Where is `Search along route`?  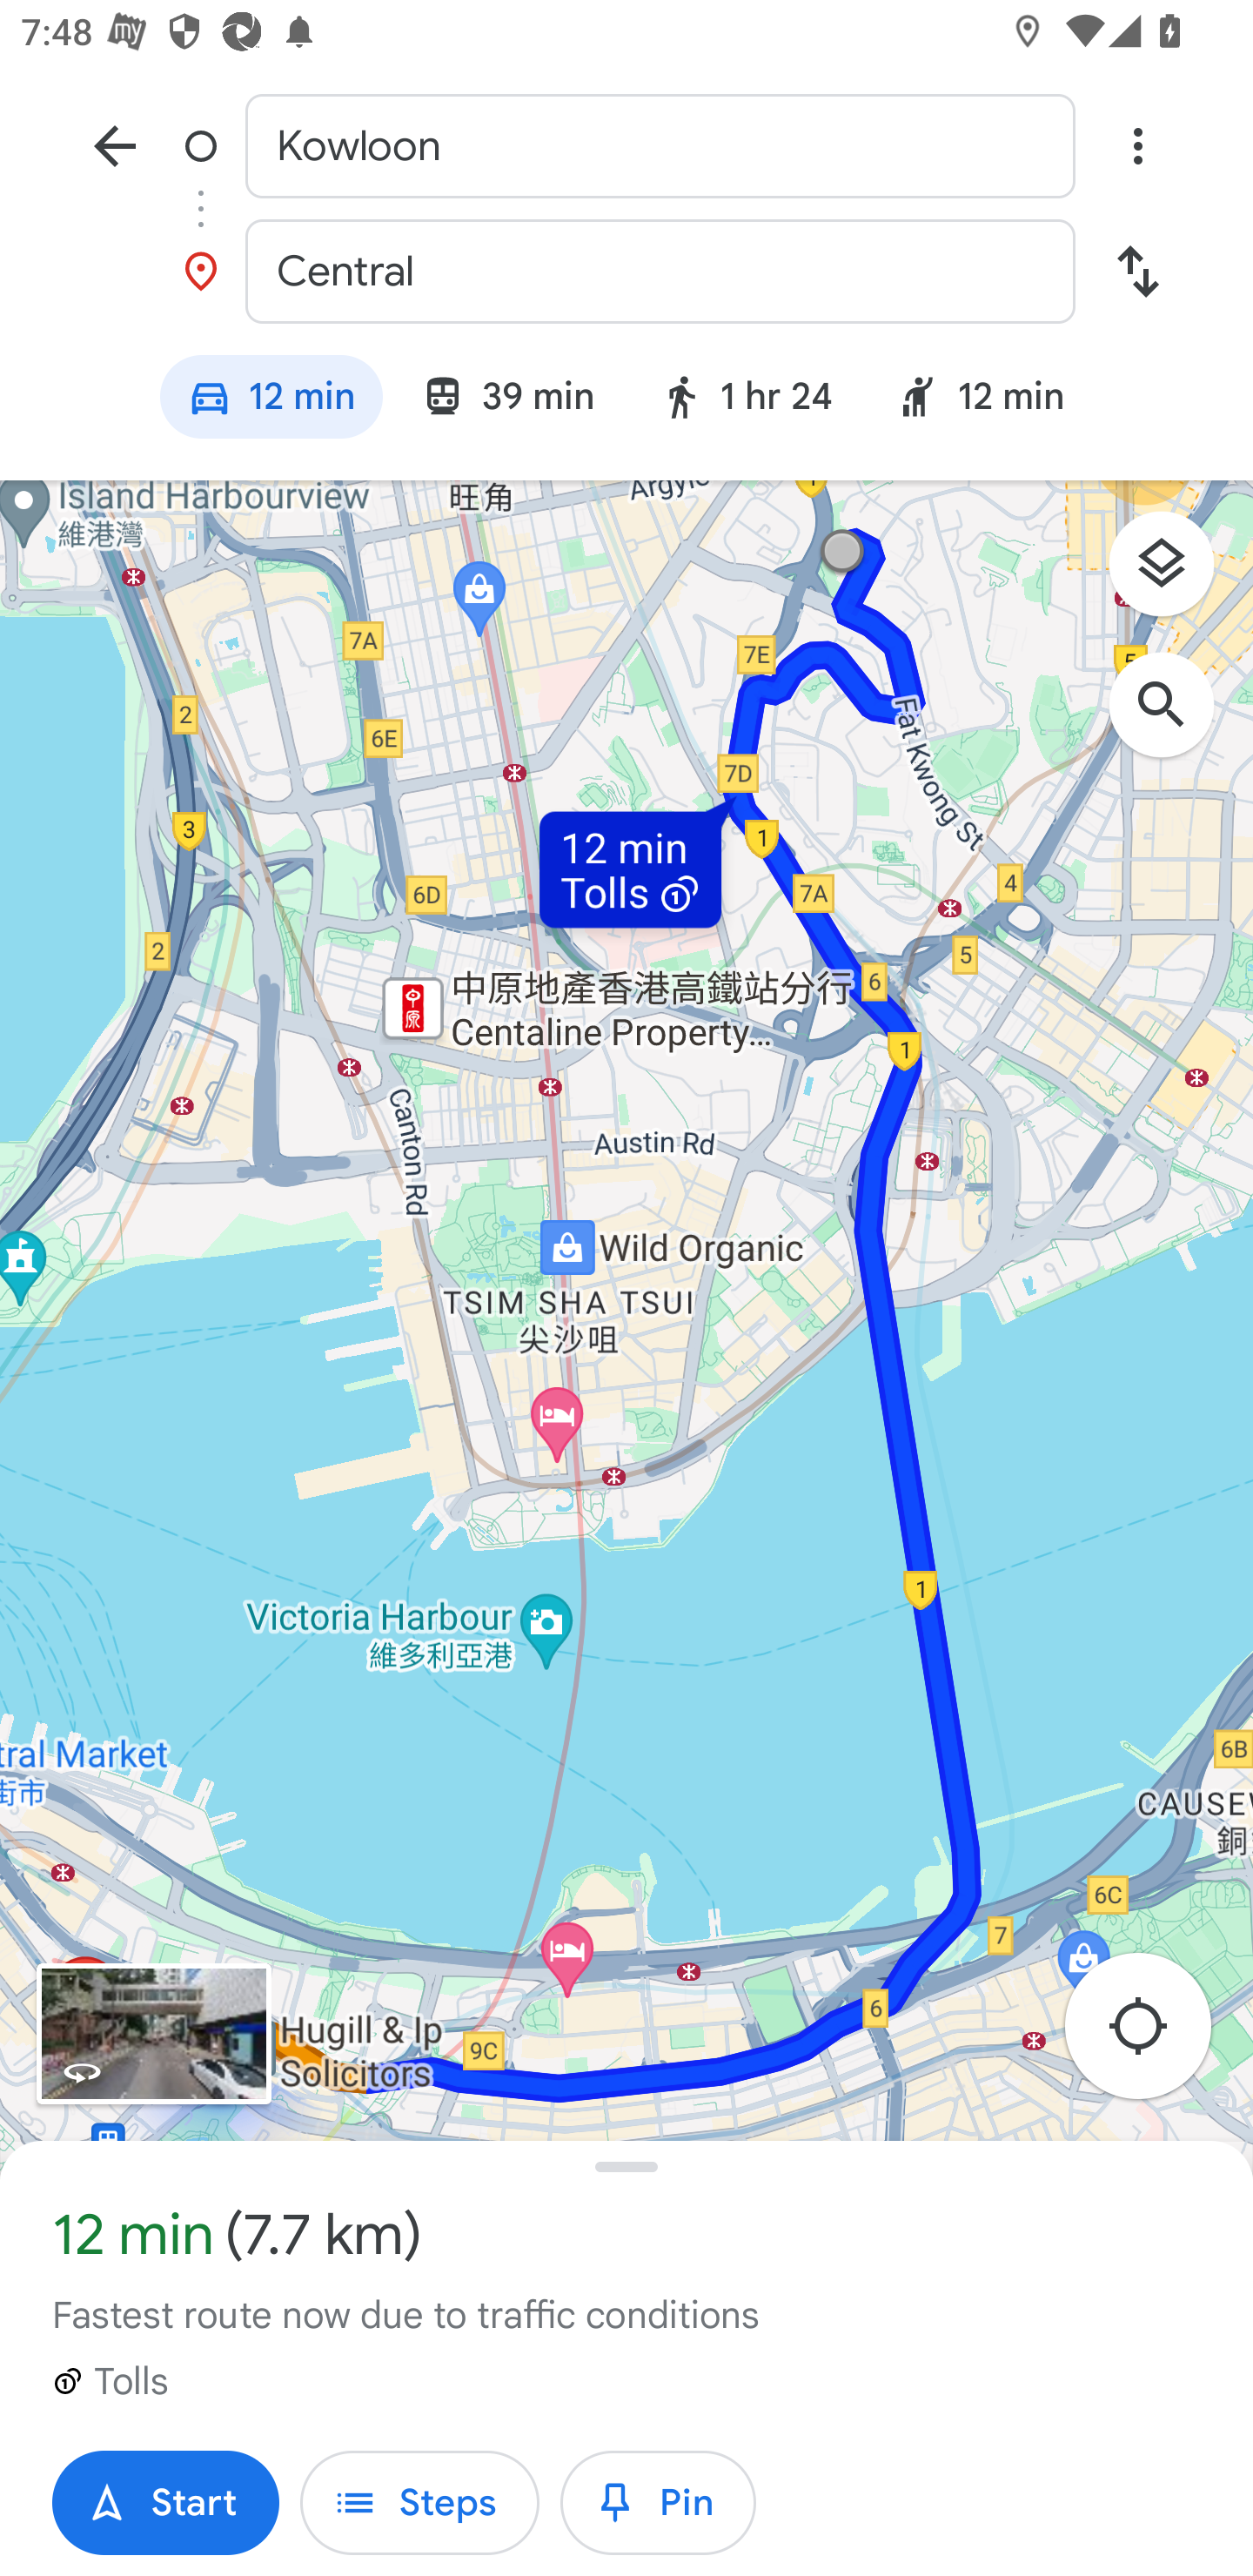
Search along route is located at coordinates (1176, 720).